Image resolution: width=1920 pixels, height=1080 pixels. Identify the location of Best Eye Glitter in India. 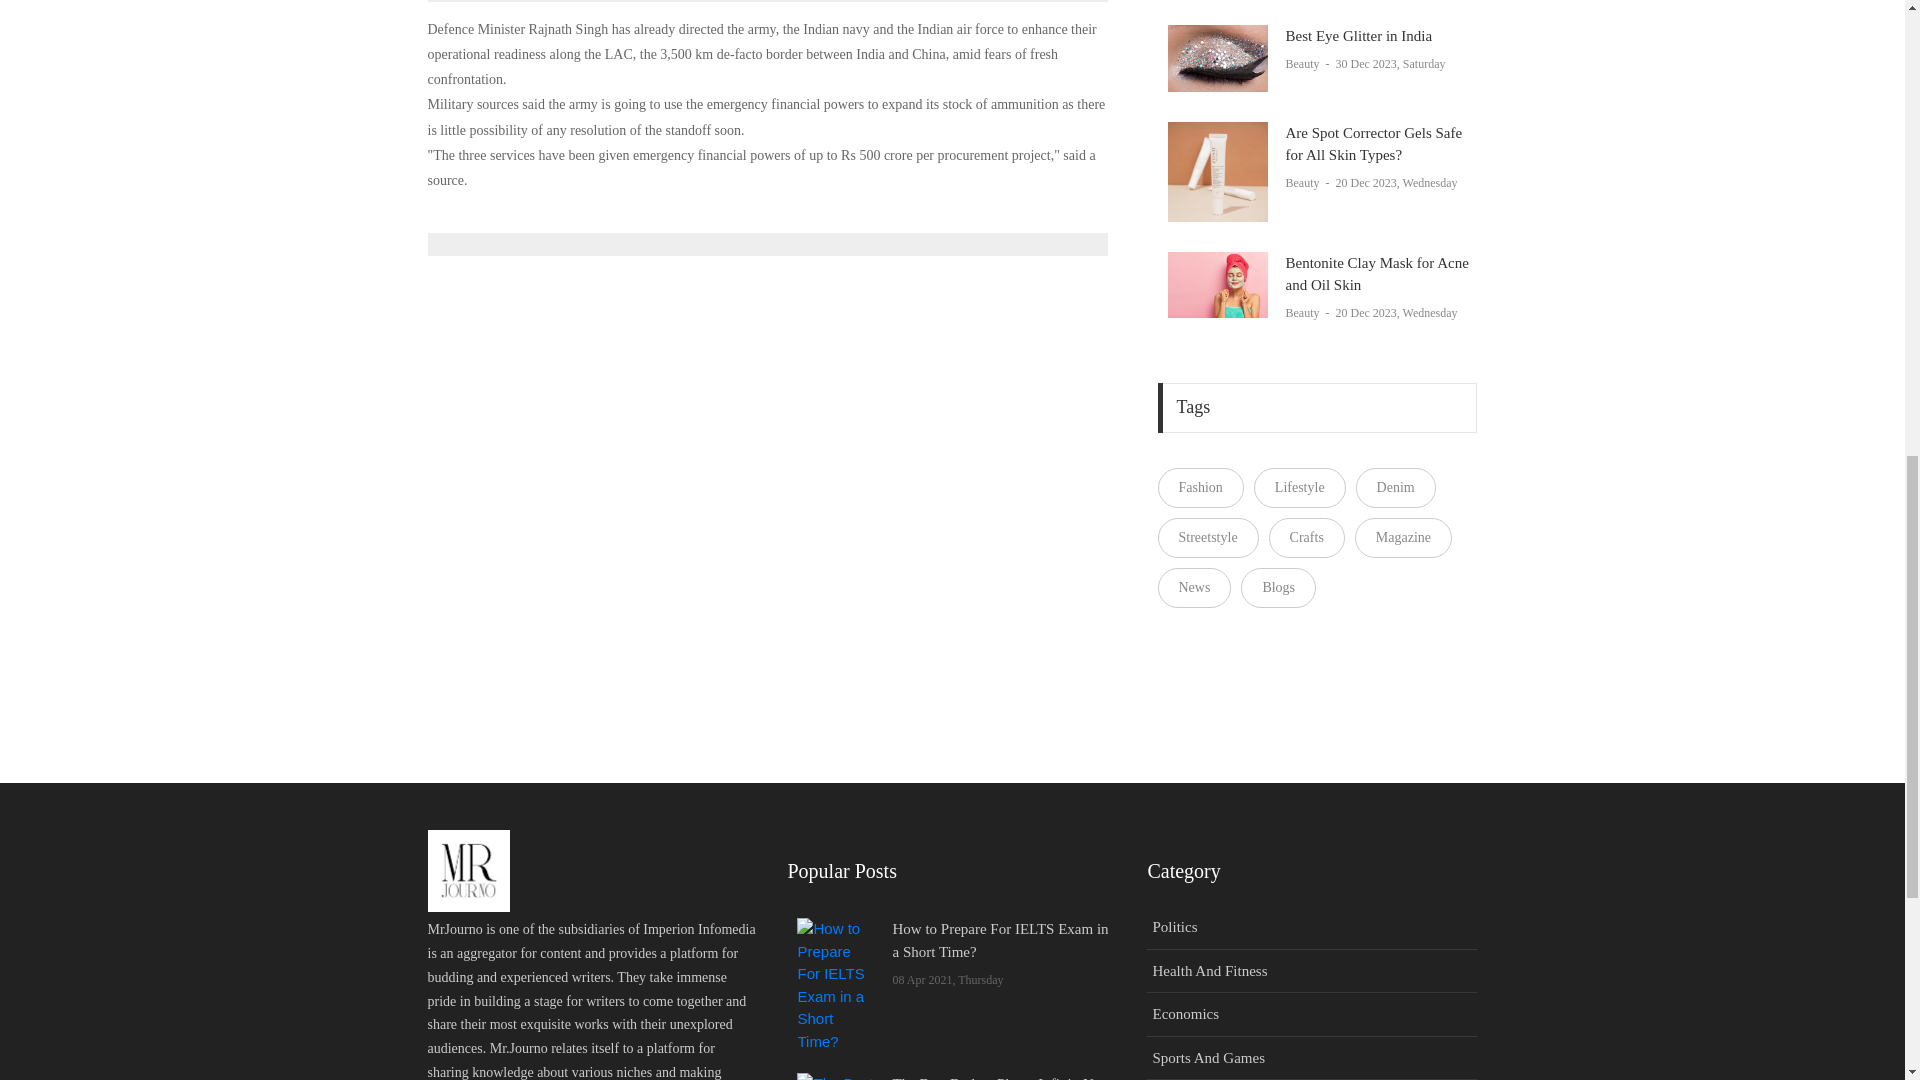
(1217, 58).